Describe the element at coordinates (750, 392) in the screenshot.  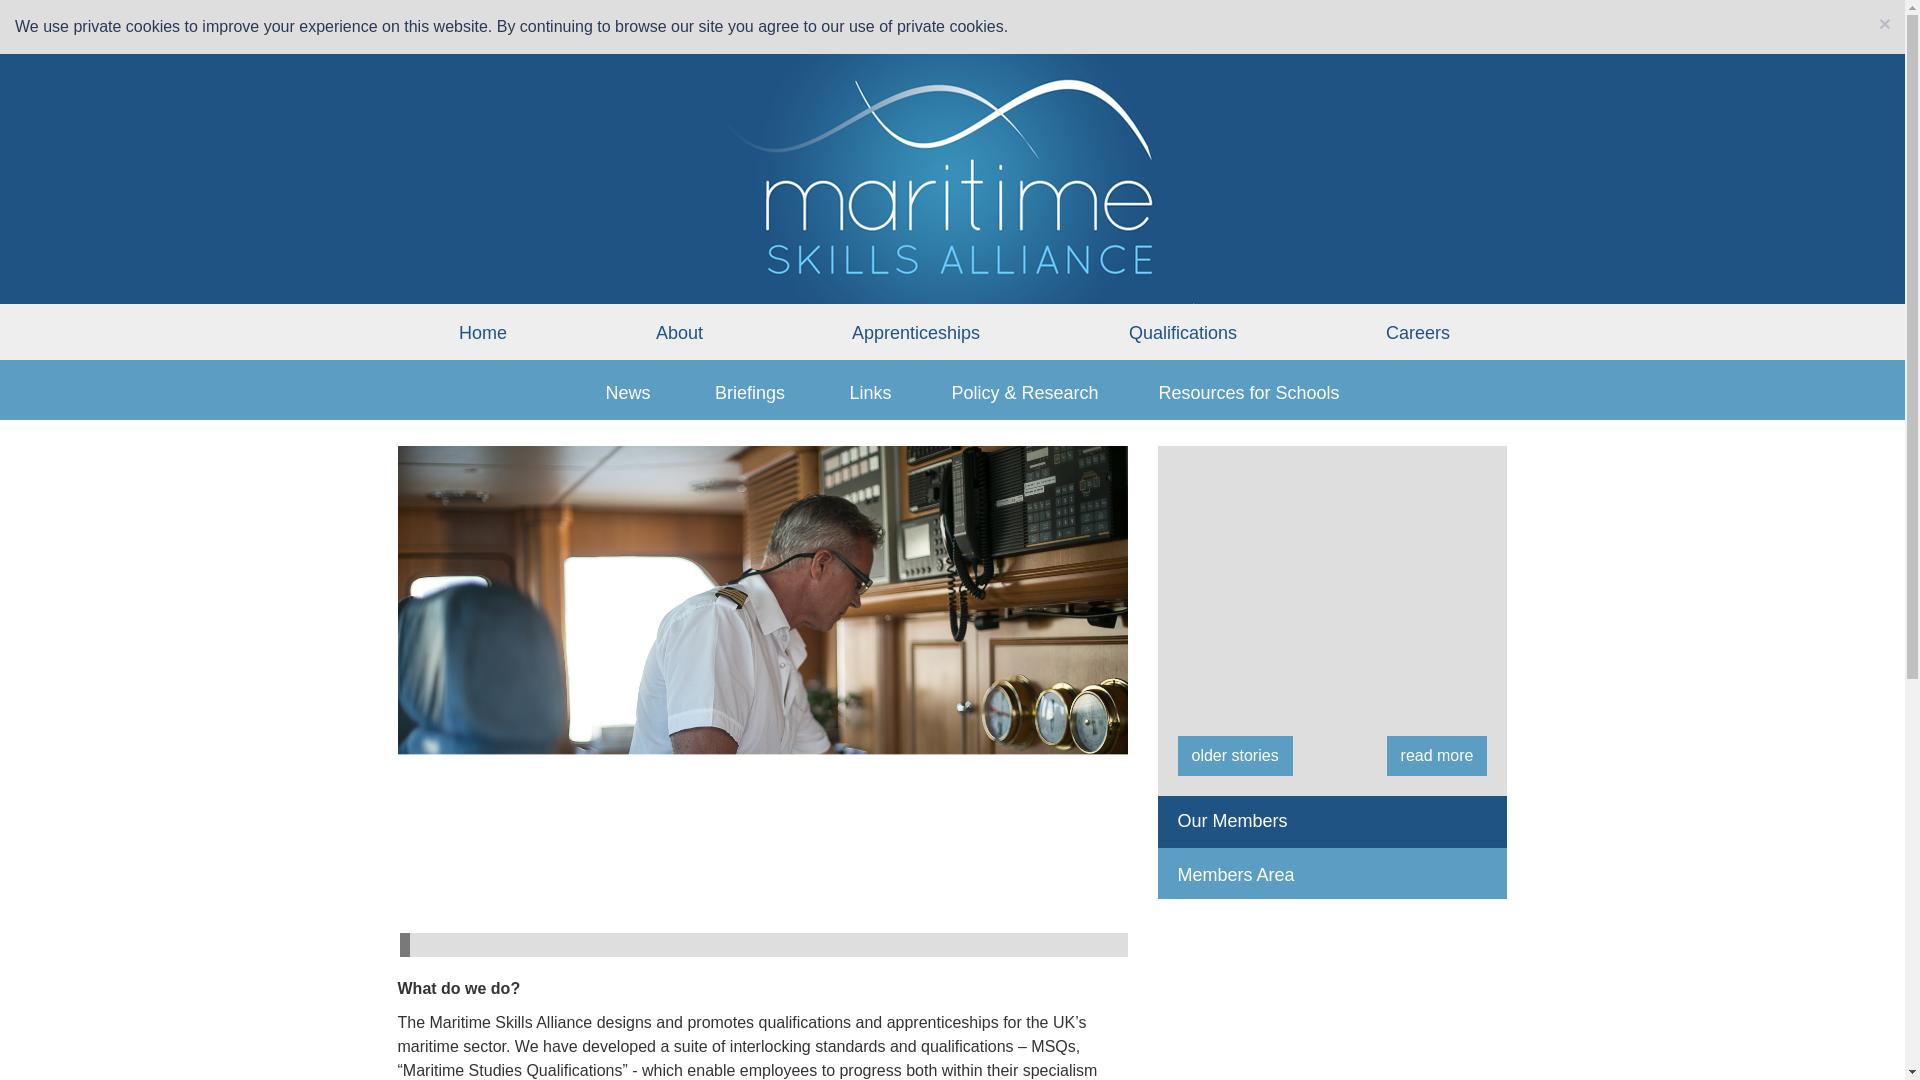
I see `Briefings` at that location.